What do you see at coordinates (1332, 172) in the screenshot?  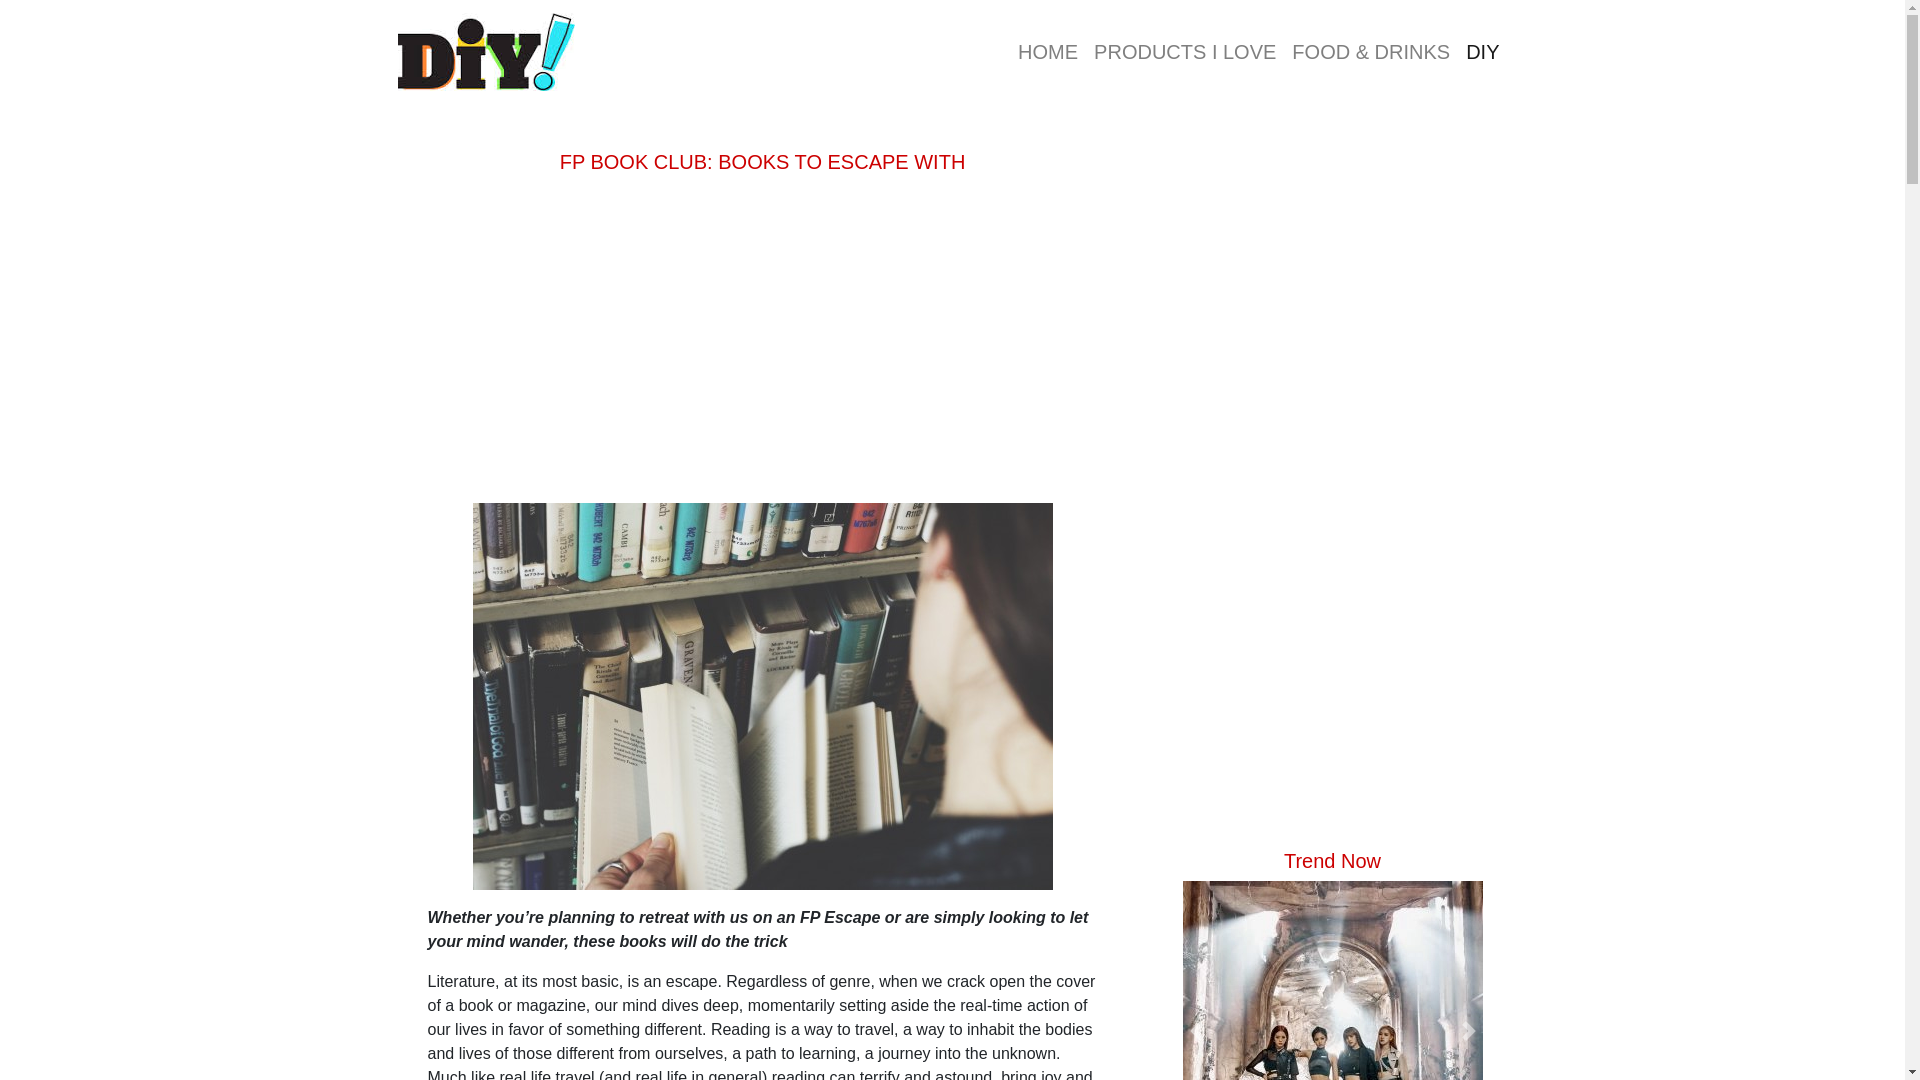 I see `Advertisement` at bounding box center [1332, 172].